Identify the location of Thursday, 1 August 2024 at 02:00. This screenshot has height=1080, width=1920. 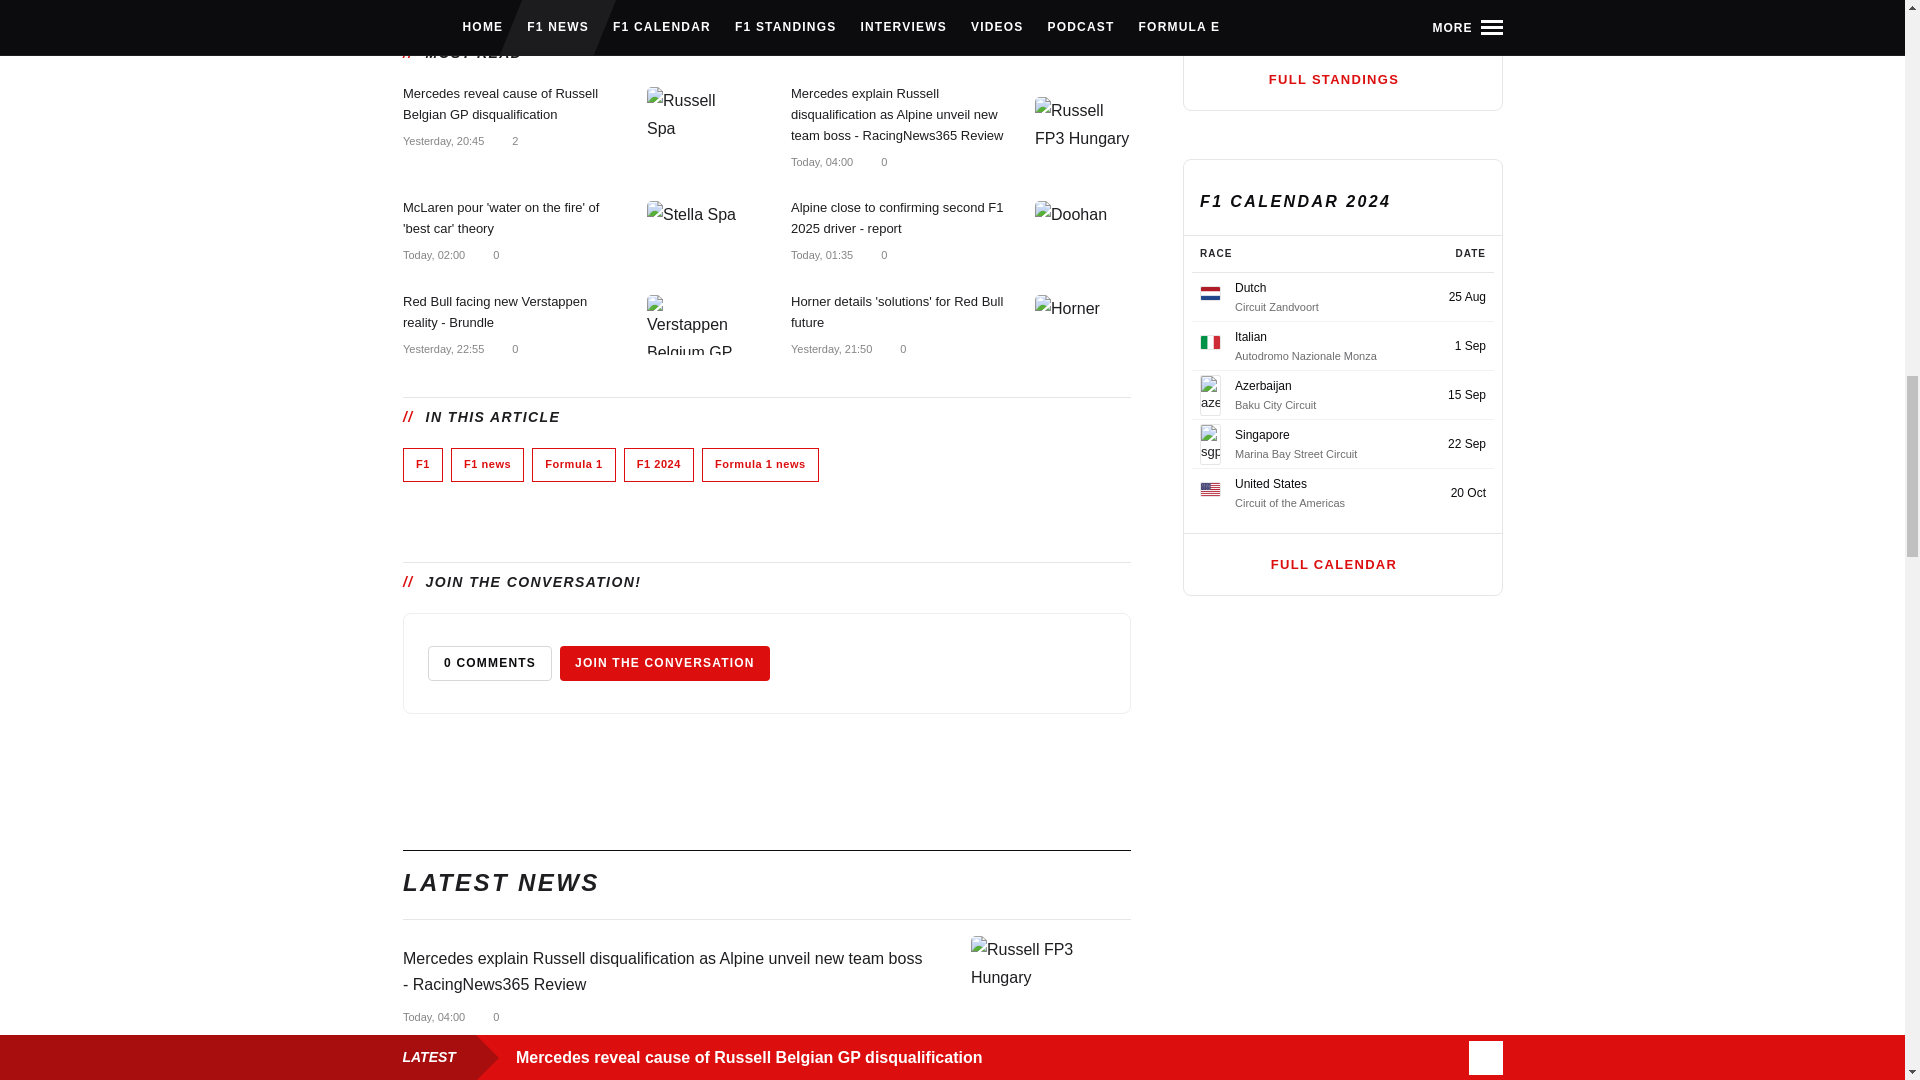
(432, 255).